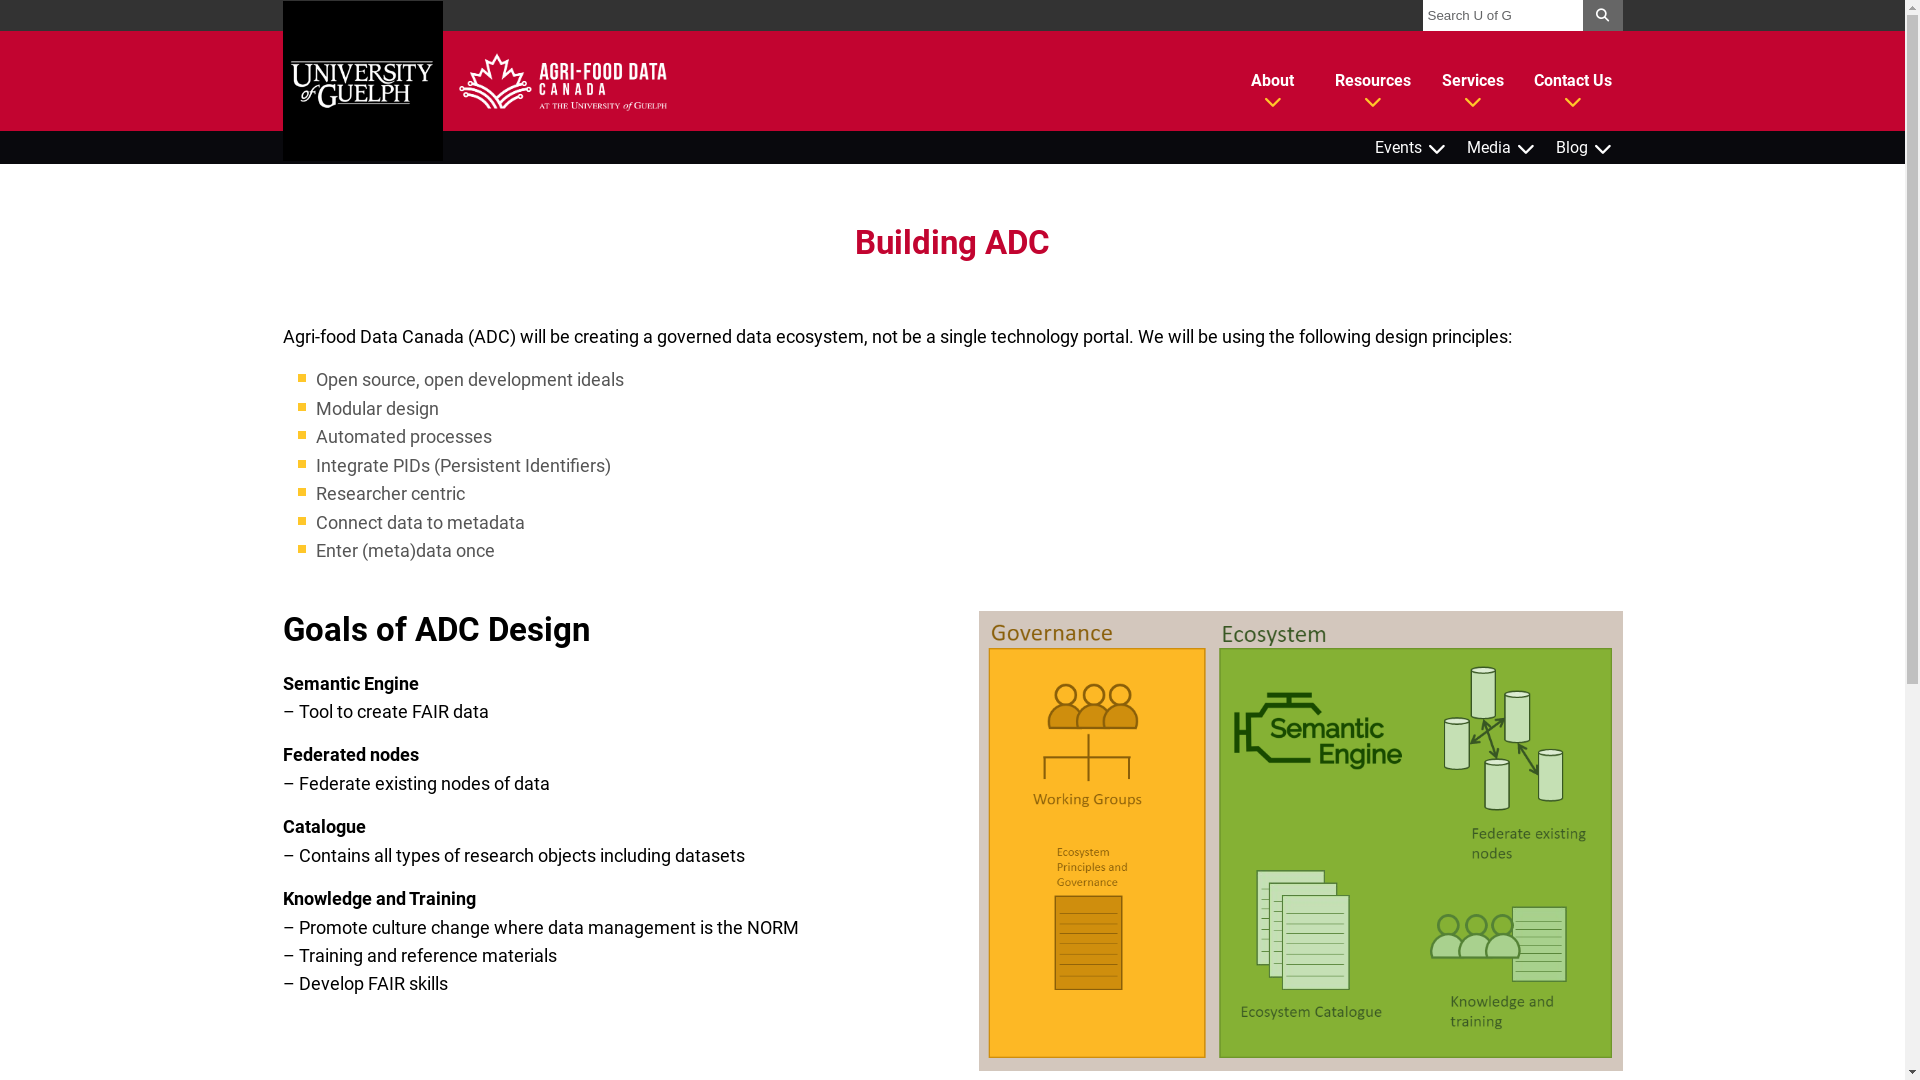 The image size is (1920, 1080). Describe the element at coordinates (1572, 80) in the screenshot. I see `Contact Us` at that location.